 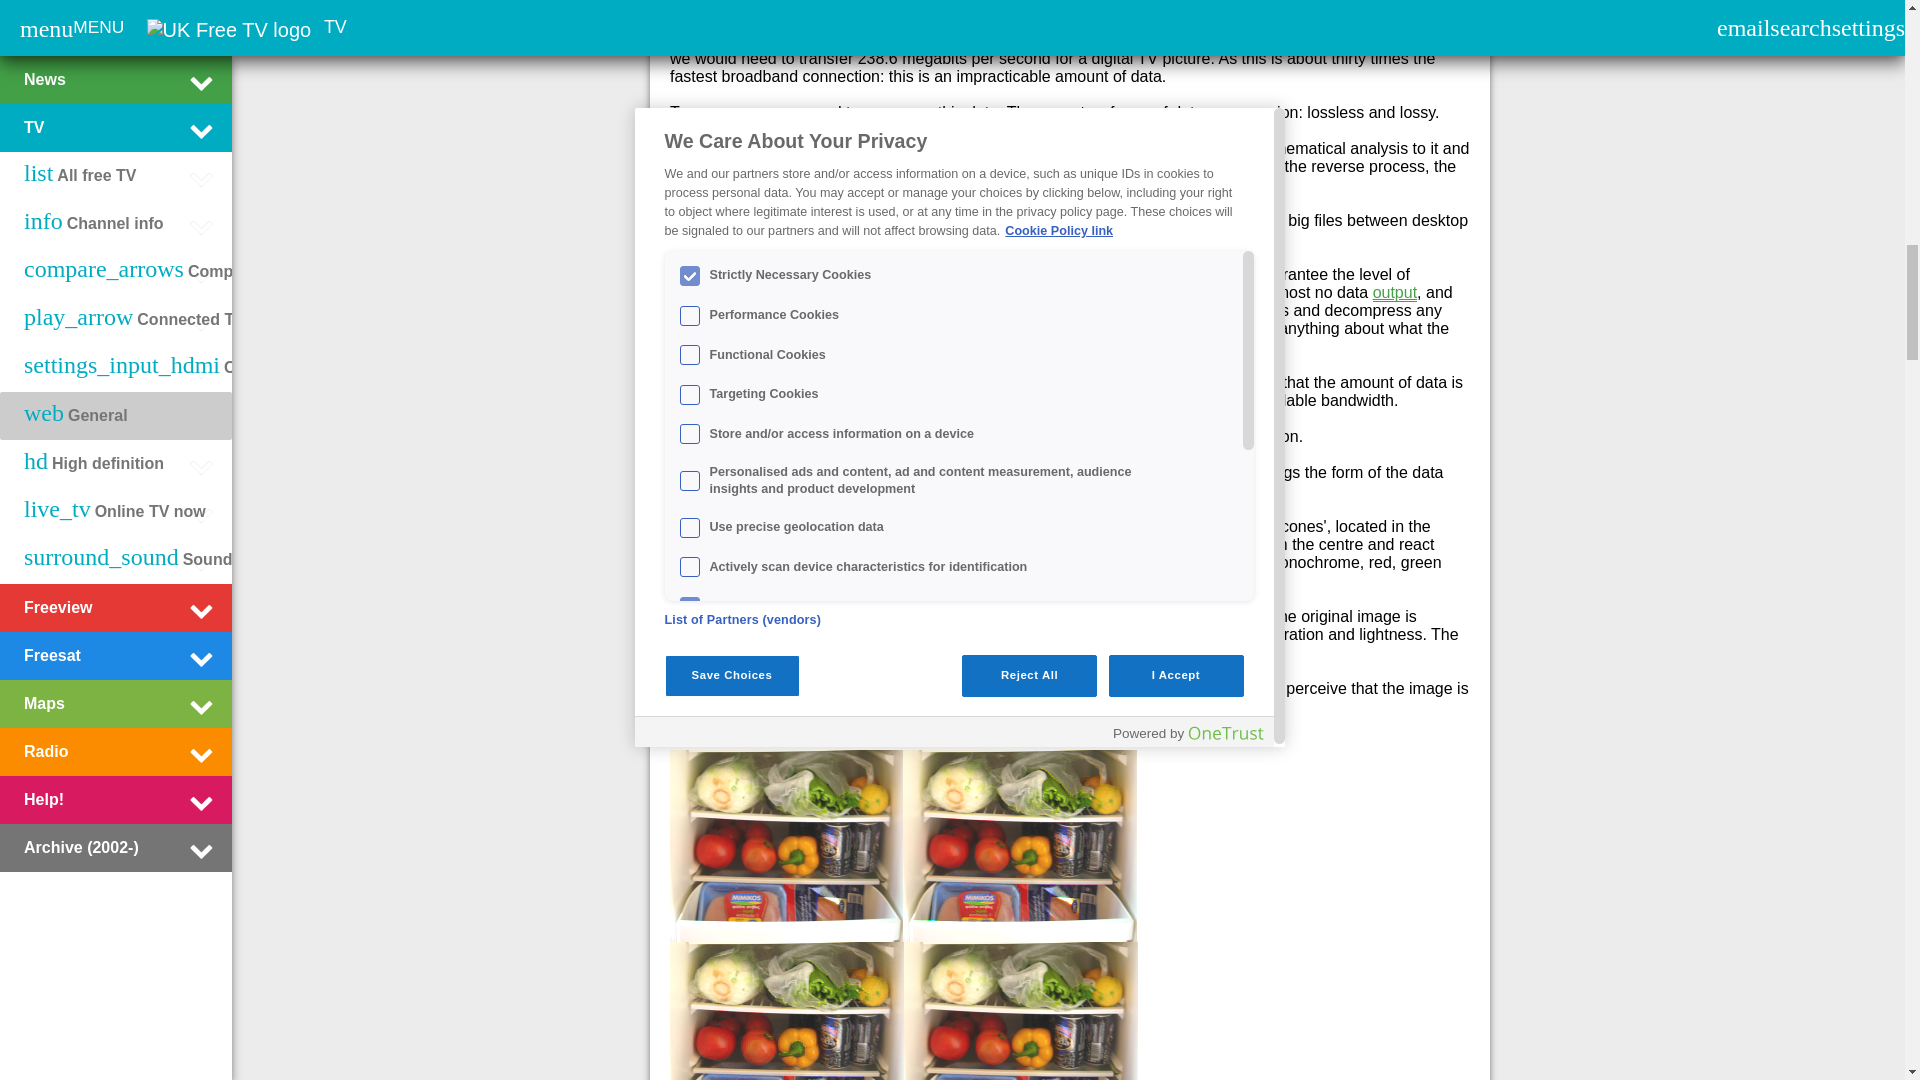 What do you see at coordinates (708, 112) in the screenshot?
I see `CLICK TO READ  UK Free TV Money Saver - This is the UK ` at bounding box center [708, 112].